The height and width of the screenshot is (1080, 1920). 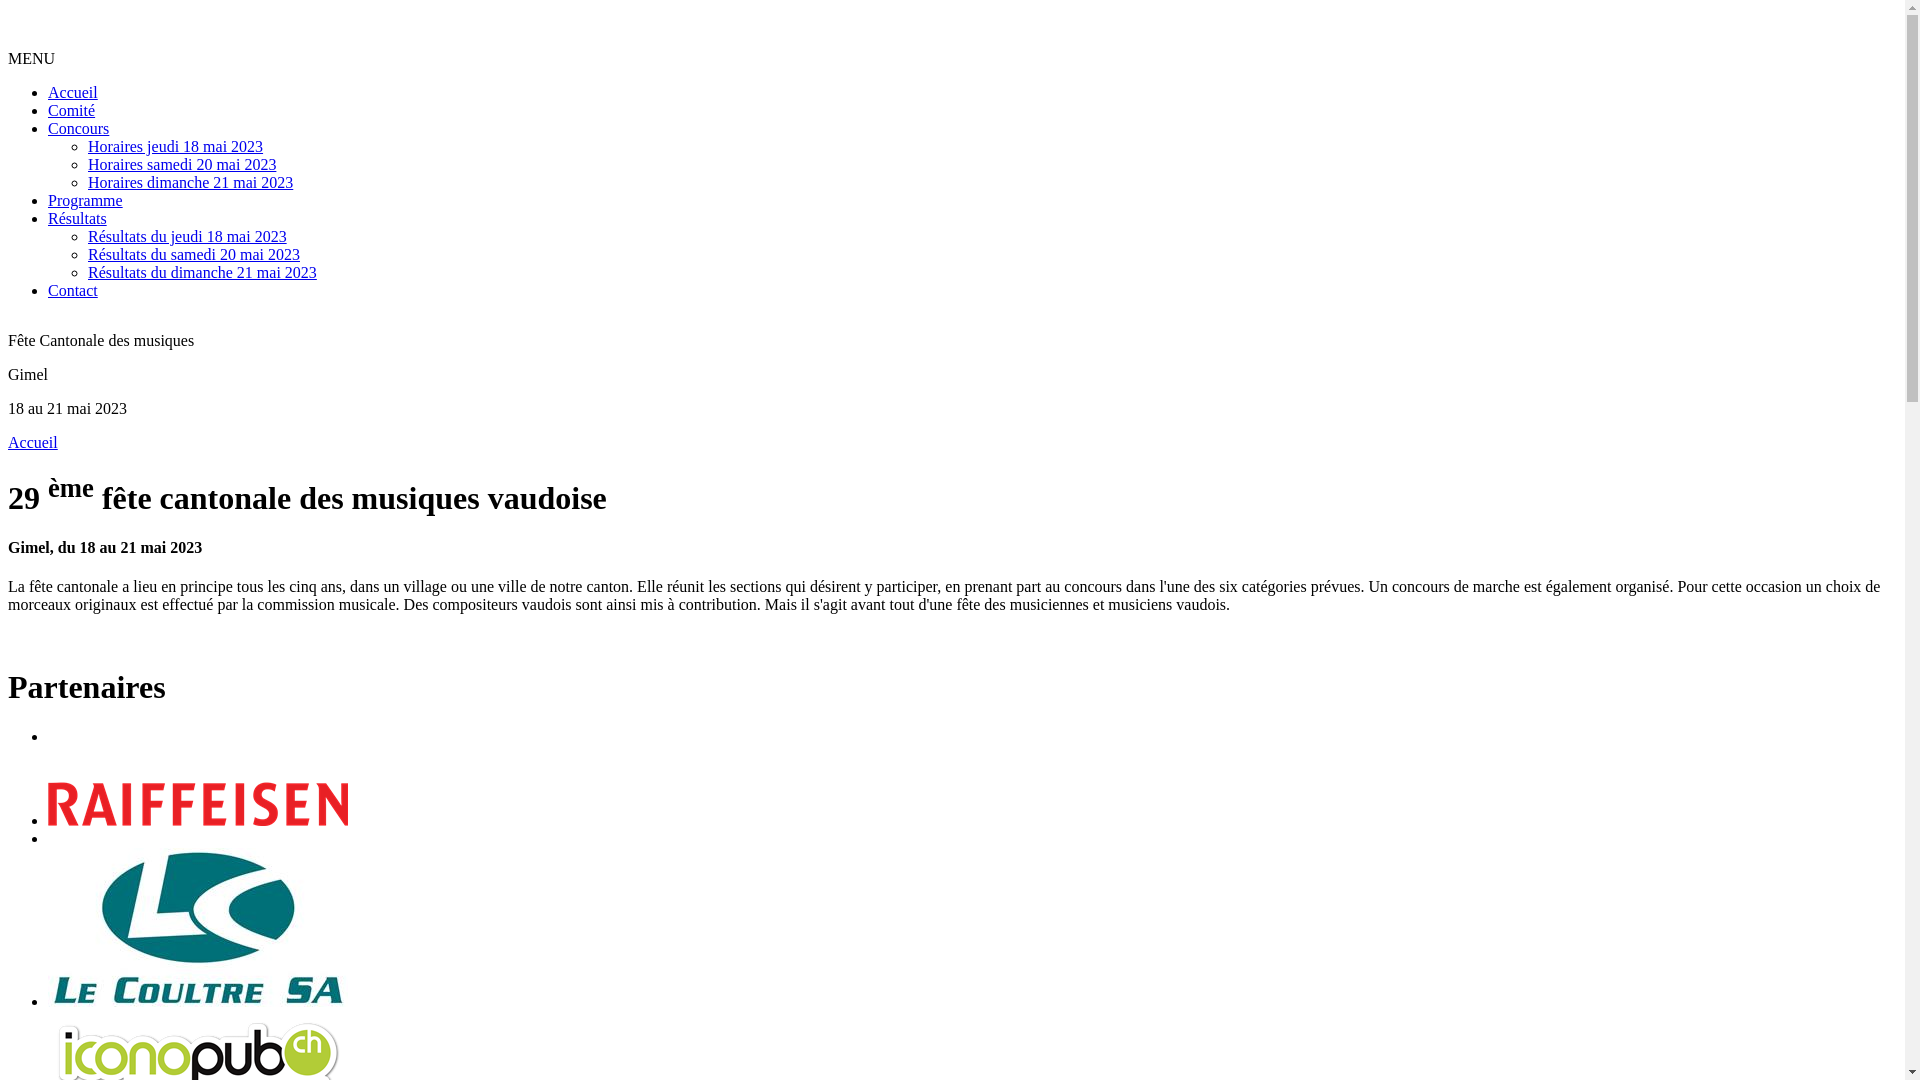 What do you see at coordinates (85, 200) in the screenshot?
I see `Programme` at bounding box center [85, 200].